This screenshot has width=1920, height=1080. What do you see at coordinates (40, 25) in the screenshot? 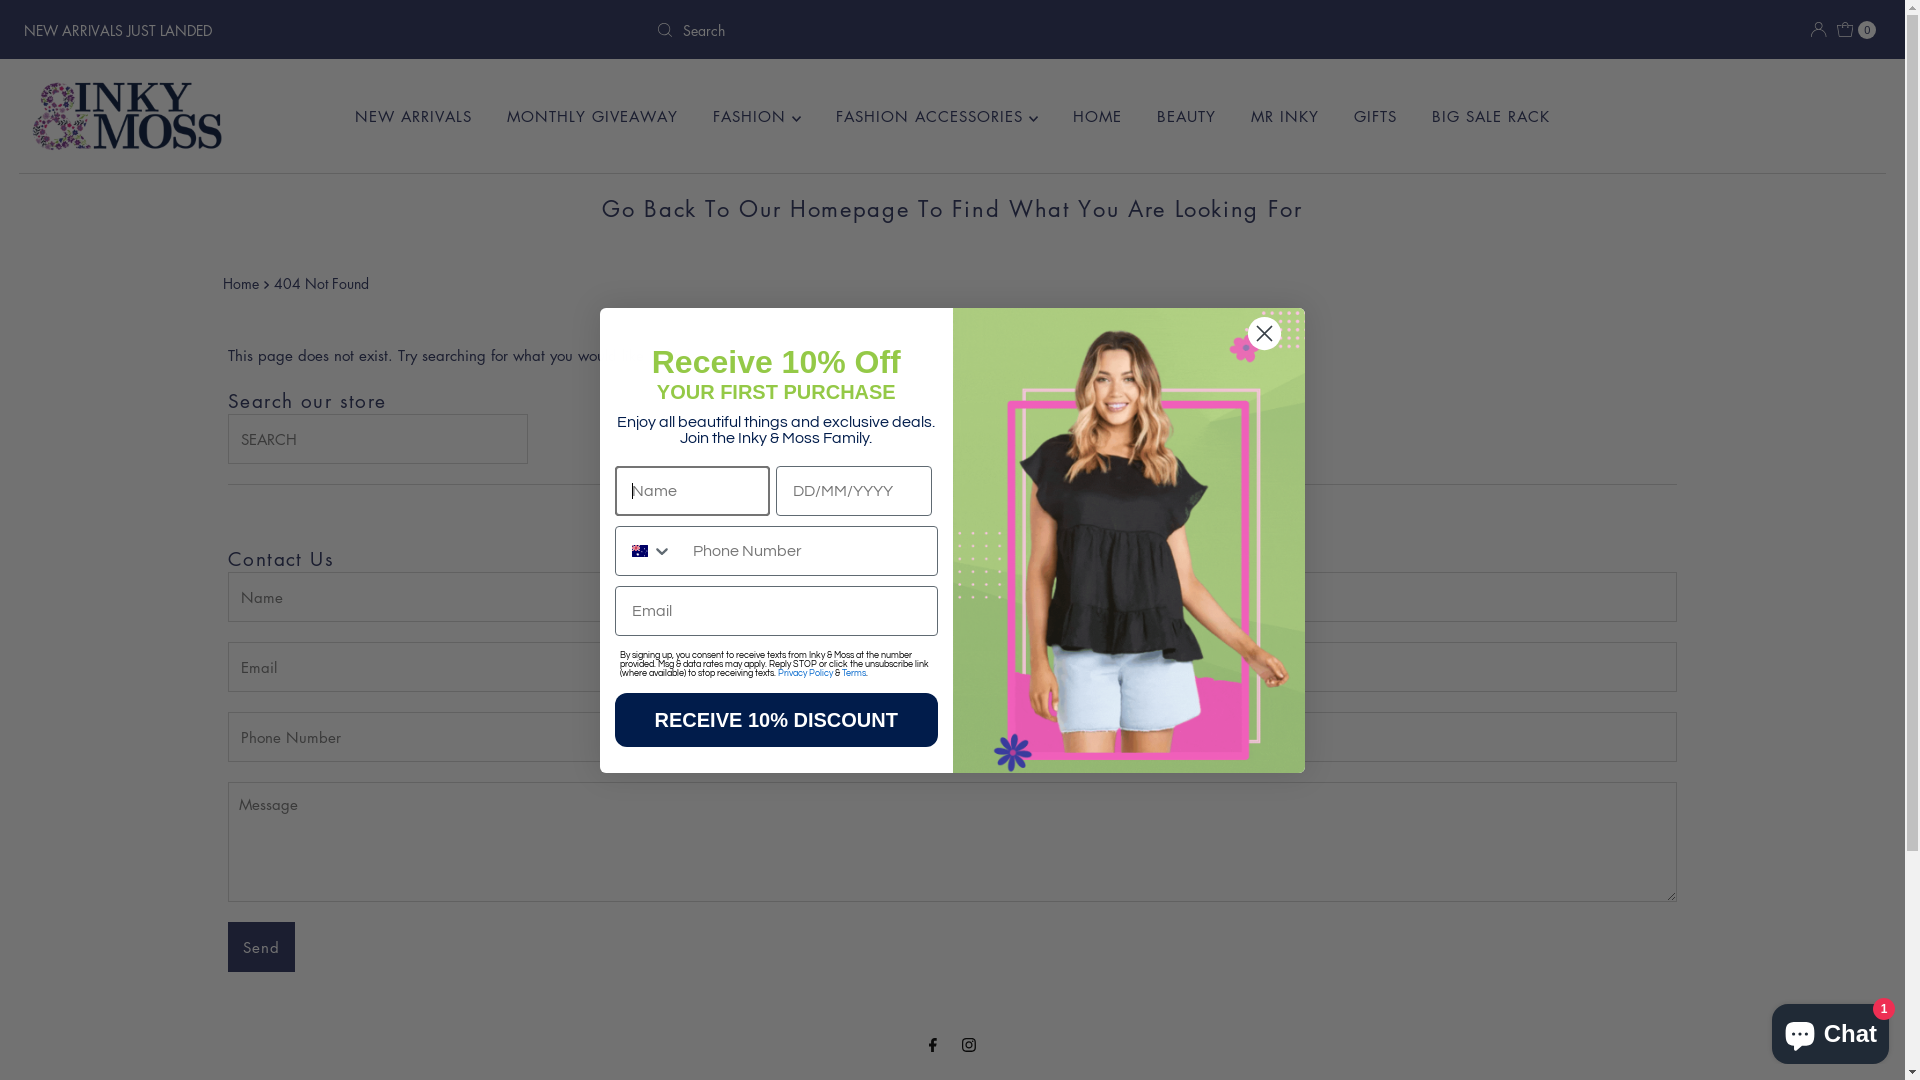
I see `Submit` at bounding box center [40, 25].